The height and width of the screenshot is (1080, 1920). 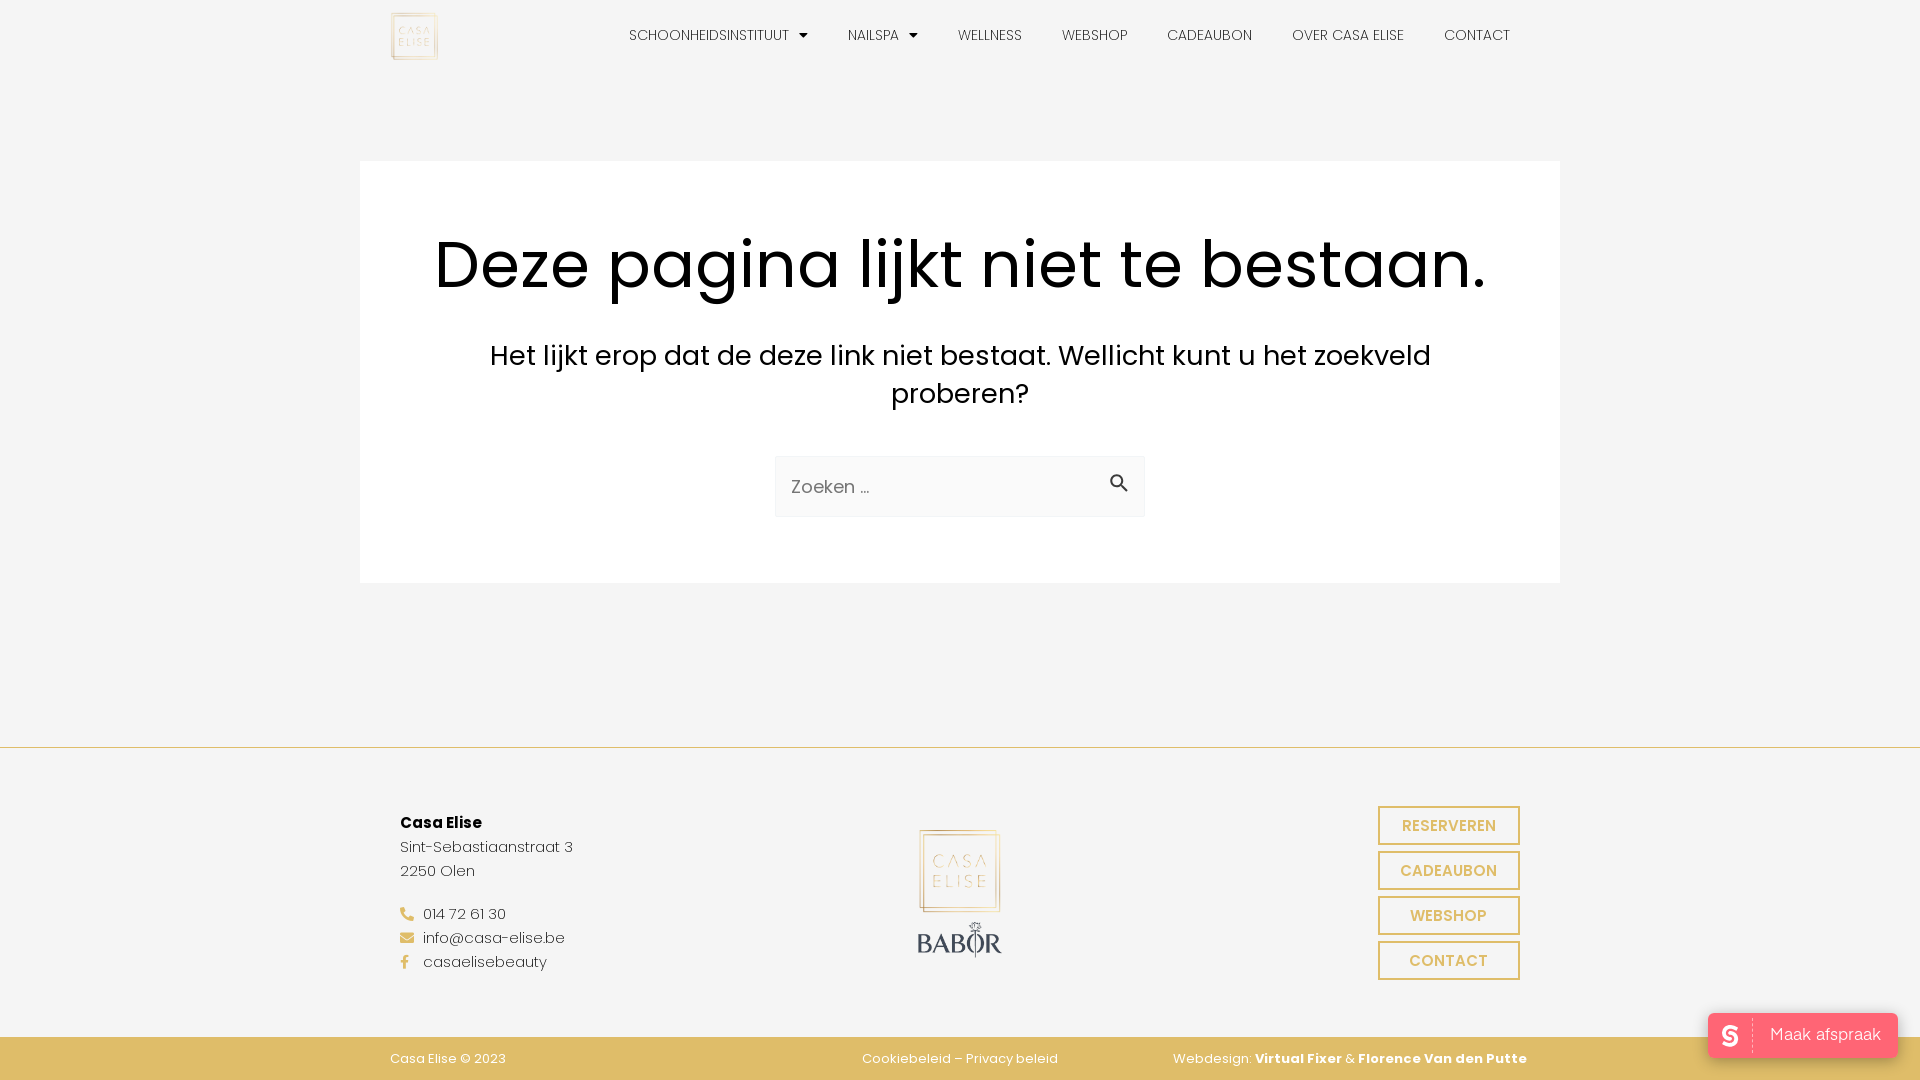 What do you see at coordinates (1449, 870) in the screenshot?
I see `CADEAUBON` at bounding box center [1449, 870].